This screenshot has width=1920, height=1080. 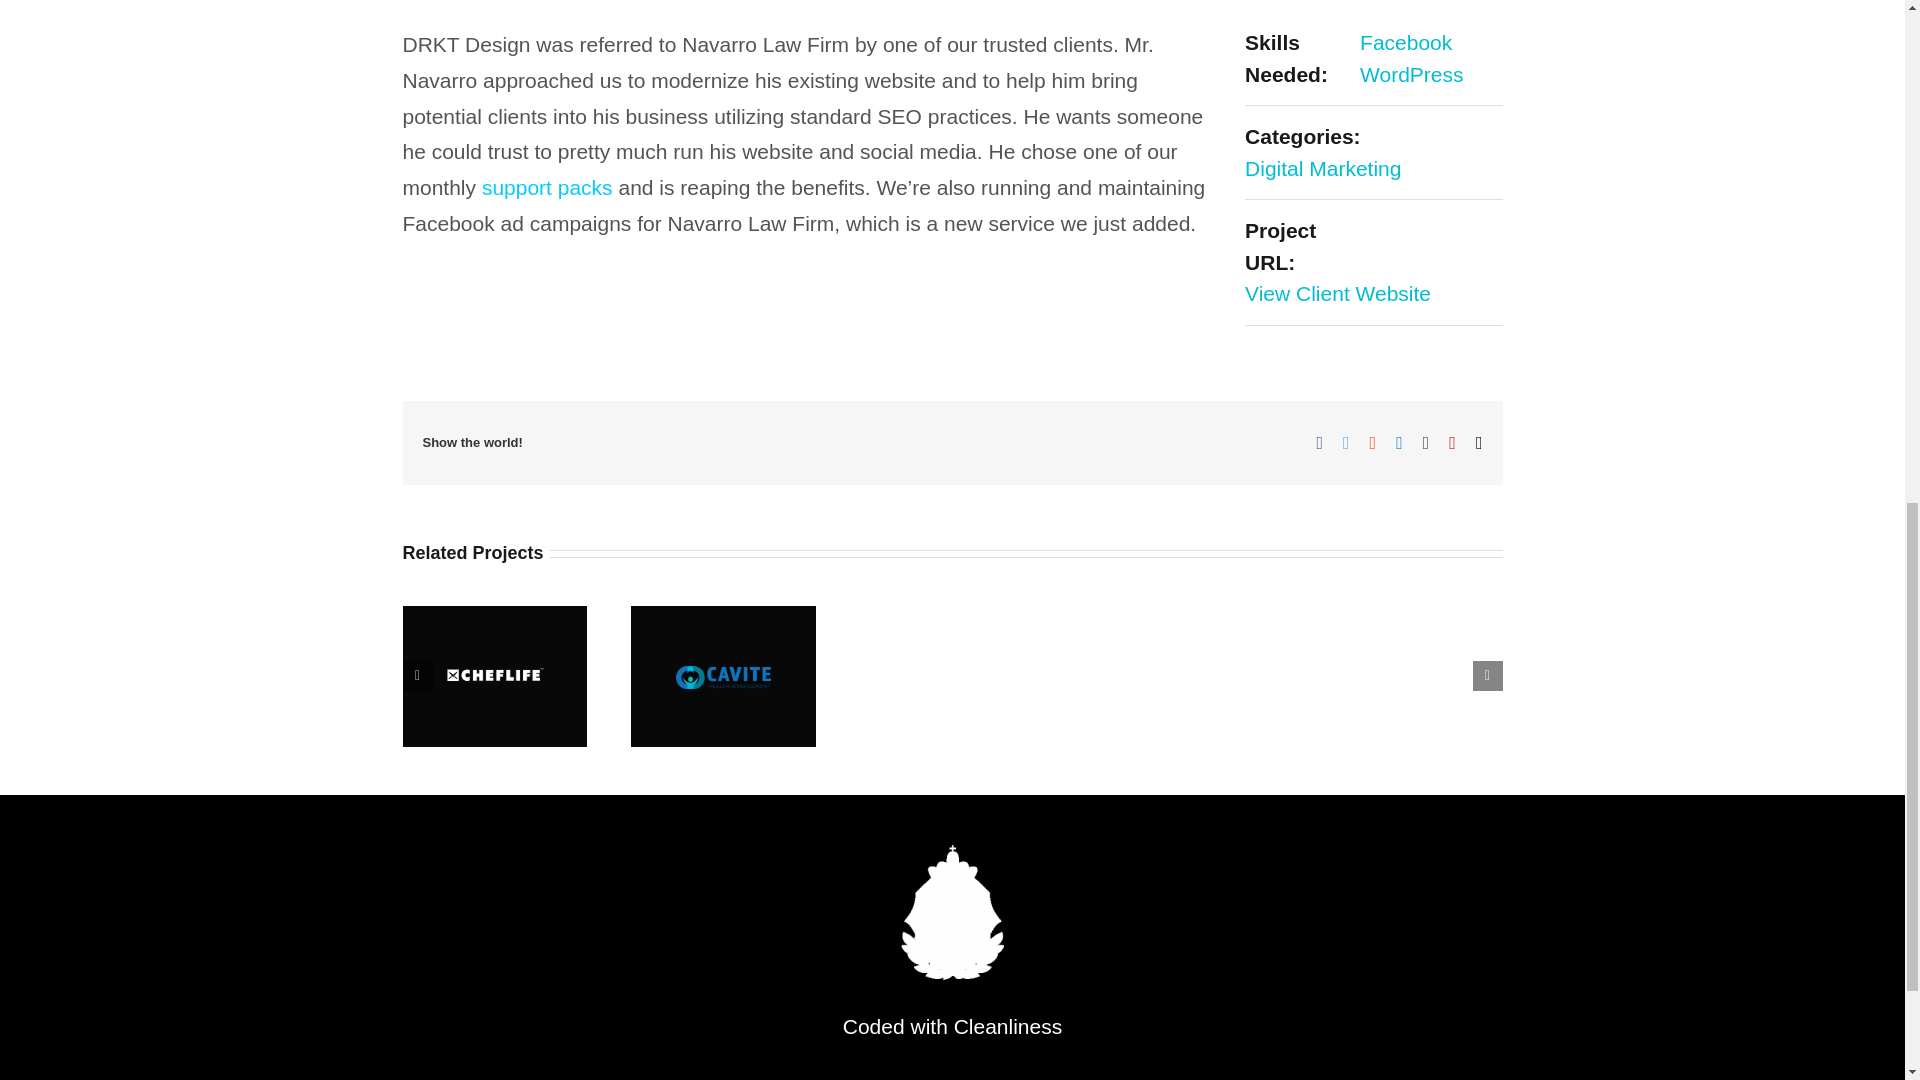 What do you see at coordinates (1405, 42) in the screenshot?
I see `Facebook` at bounding box center [1405, 42].